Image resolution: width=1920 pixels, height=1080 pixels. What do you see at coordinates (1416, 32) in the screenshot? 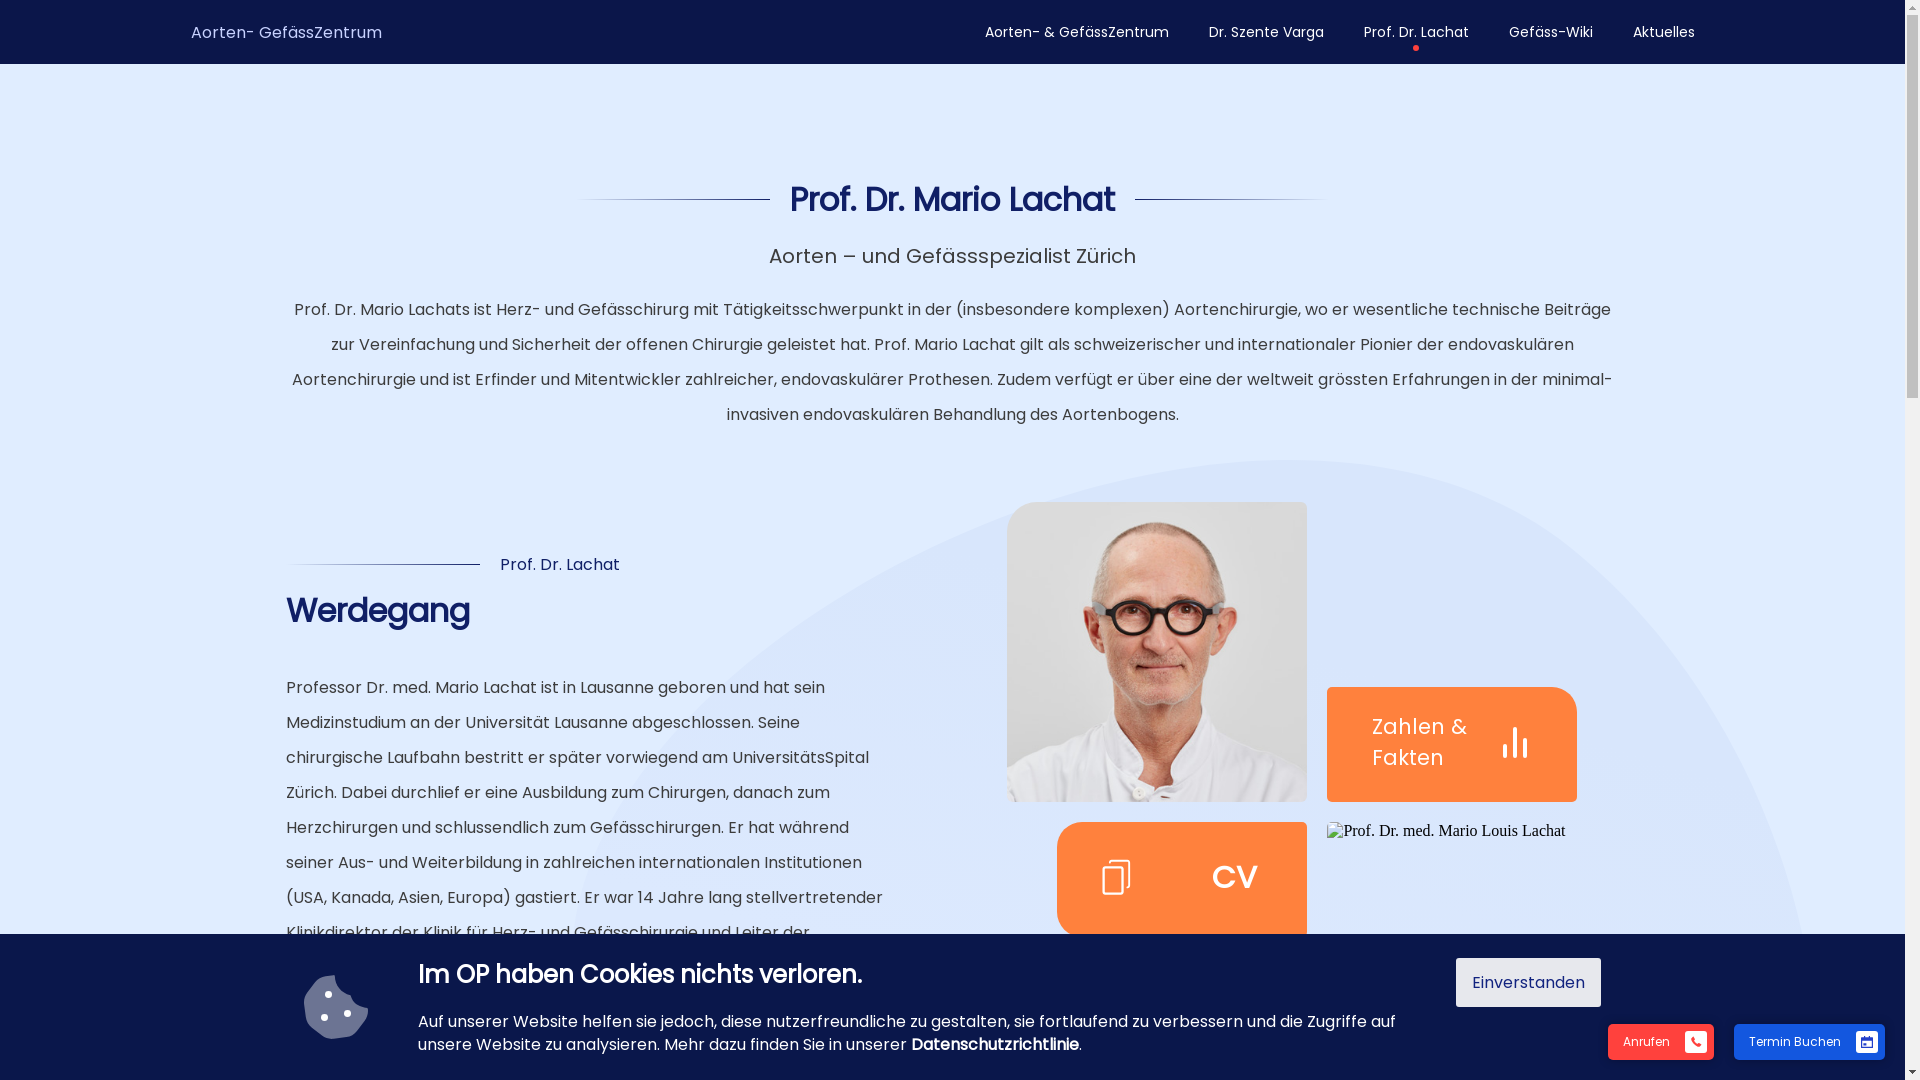
I see `Prof. Dr. Lachat` at bounding box center [1416, 32].